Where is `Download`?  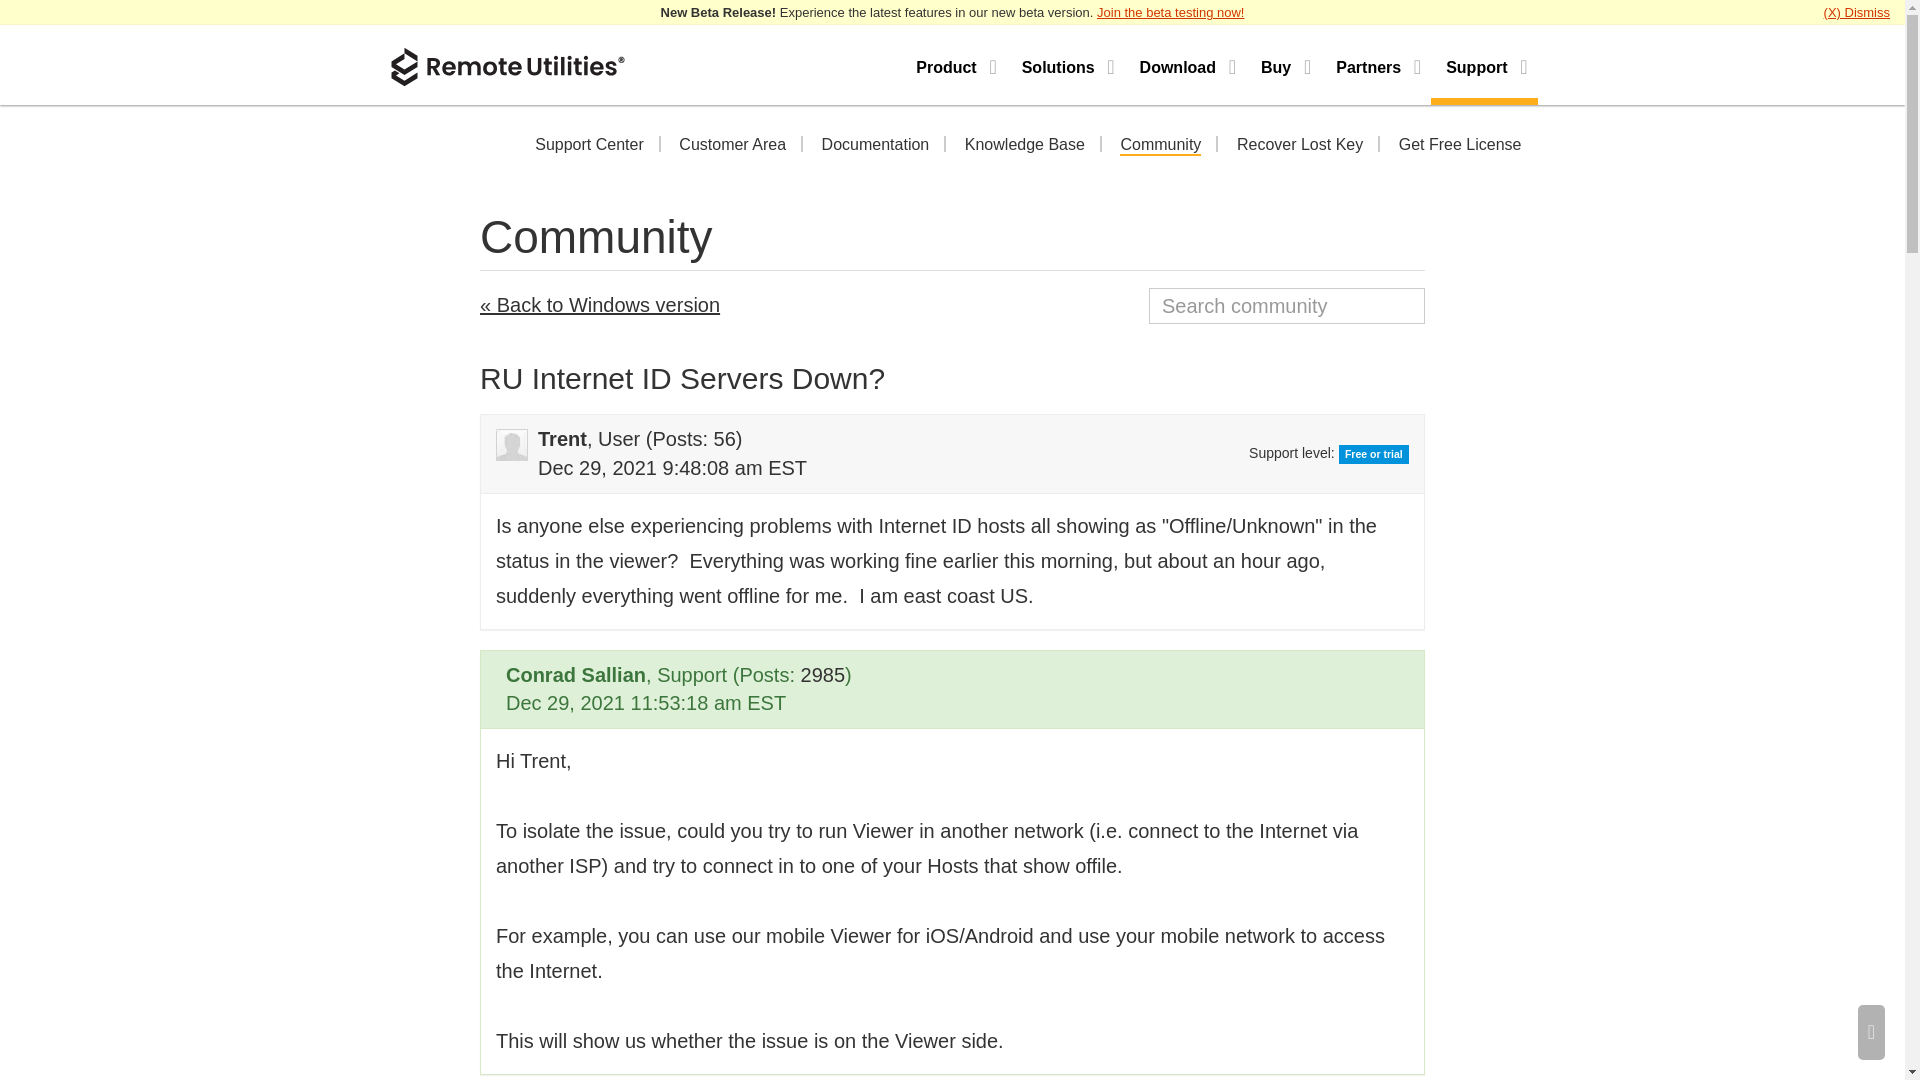 Download is located at coordinates (1186, 64).